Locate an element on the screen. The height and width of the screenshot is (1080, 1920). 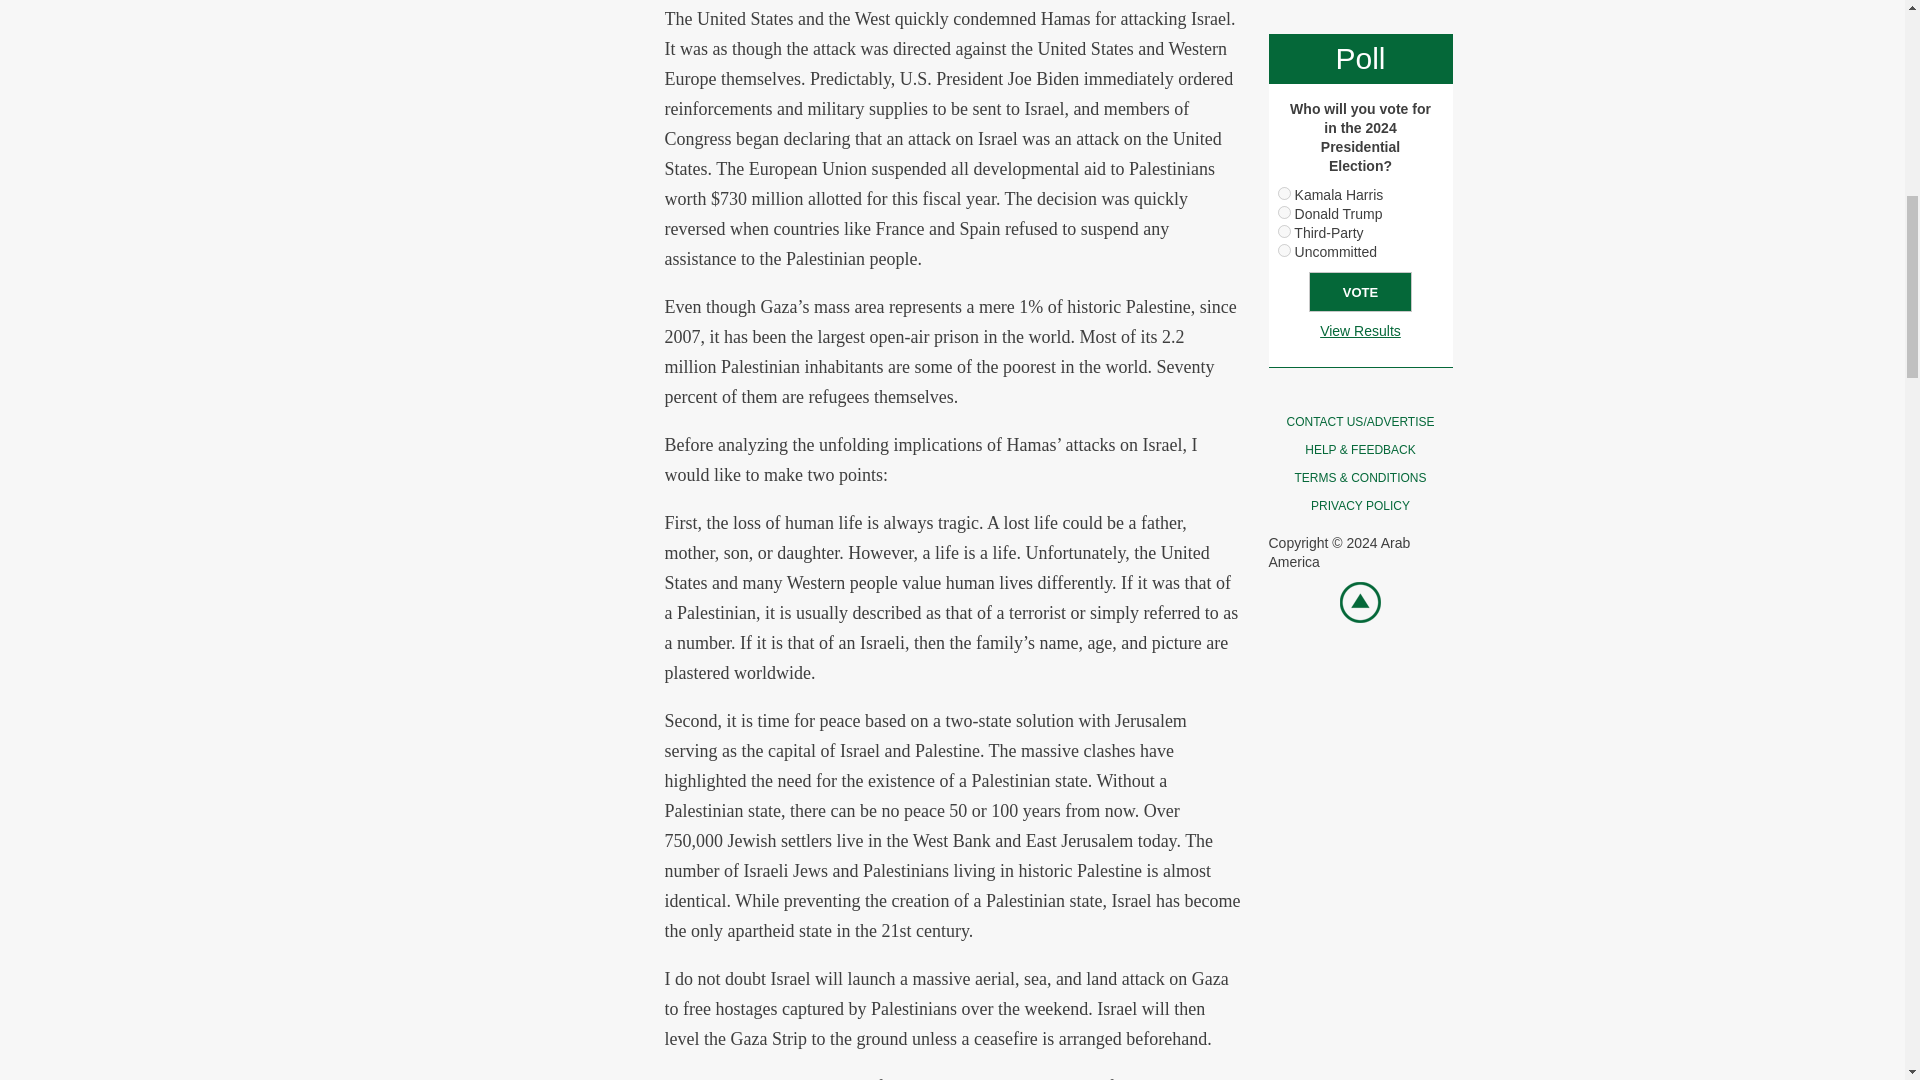
View Results Of This Poll is located at coordinates (1360, 330).